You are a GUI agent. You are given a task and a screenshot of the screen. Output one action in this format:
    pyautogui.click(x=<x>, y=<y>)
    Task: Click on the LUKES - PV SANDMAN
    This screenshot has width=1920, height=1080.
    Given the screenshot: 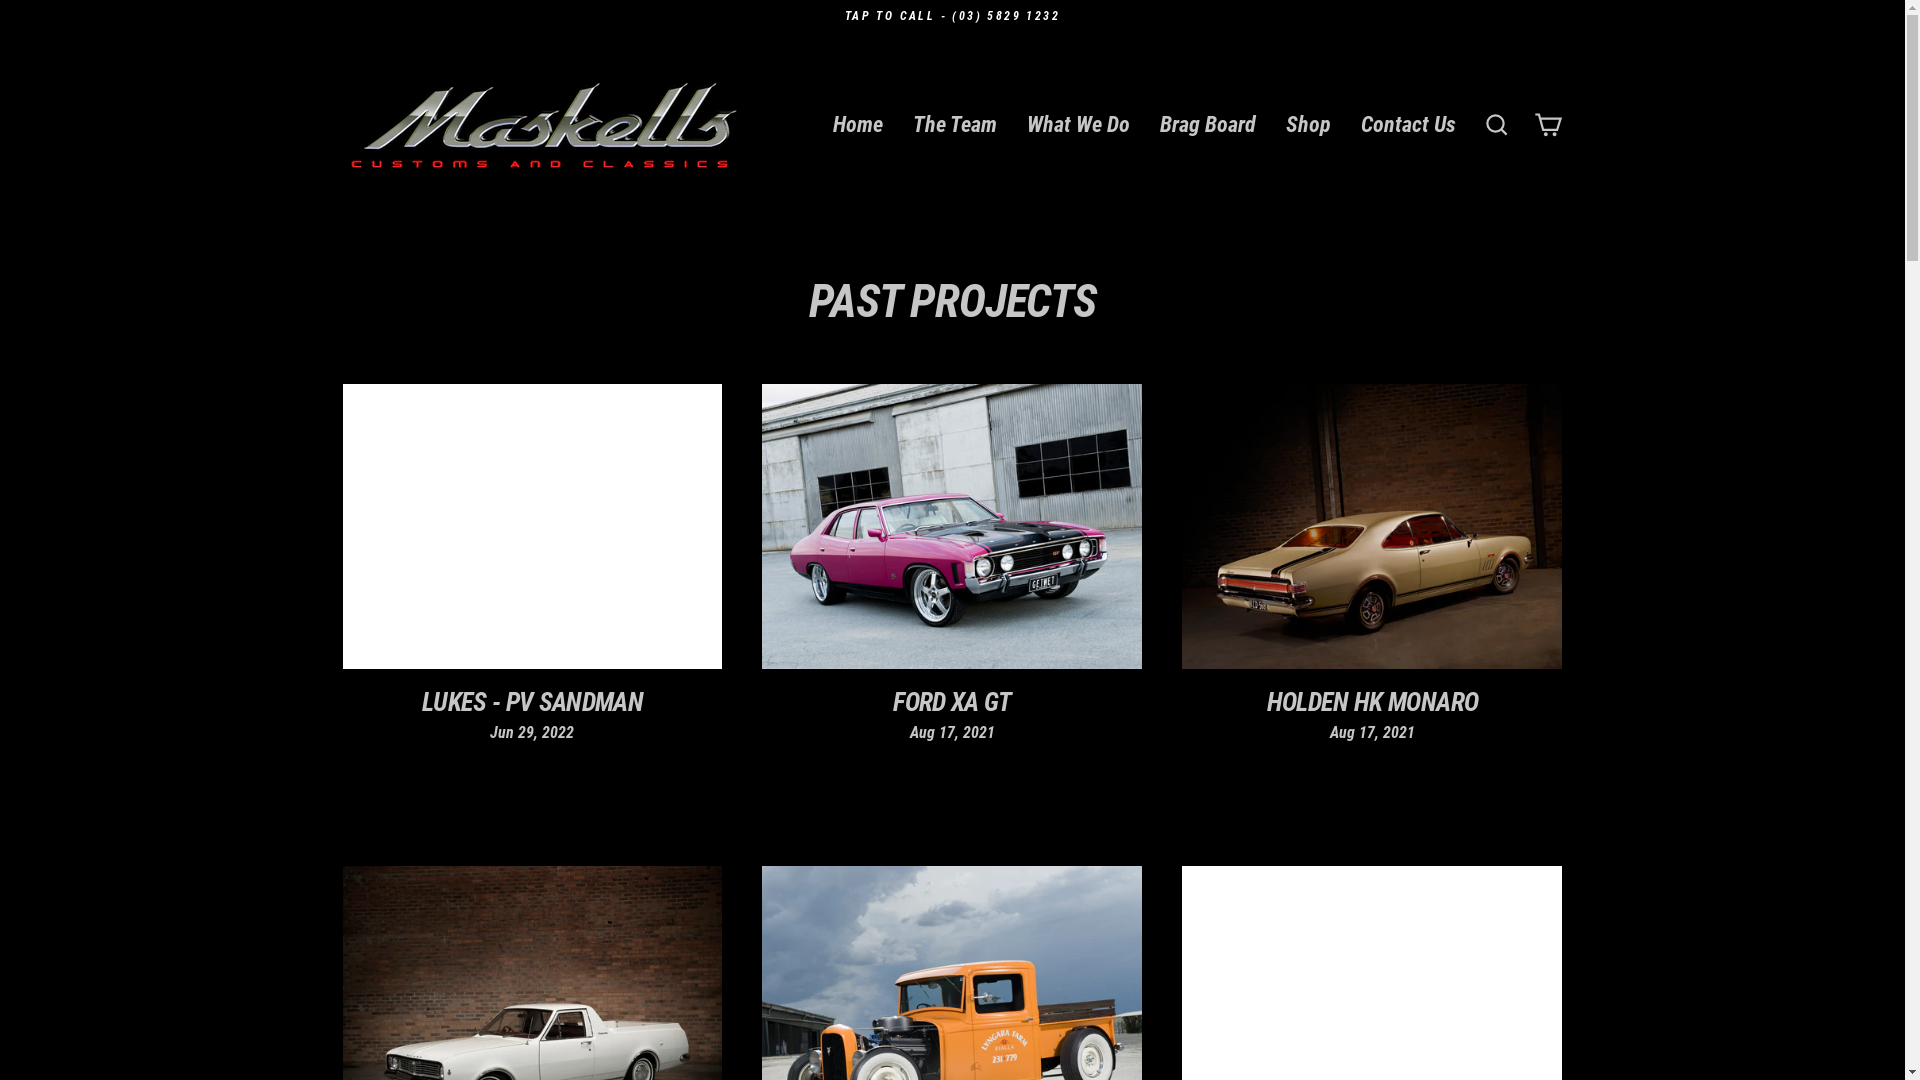 What is the action you would take?
    pyautogui.click(x=532, y=702)
    